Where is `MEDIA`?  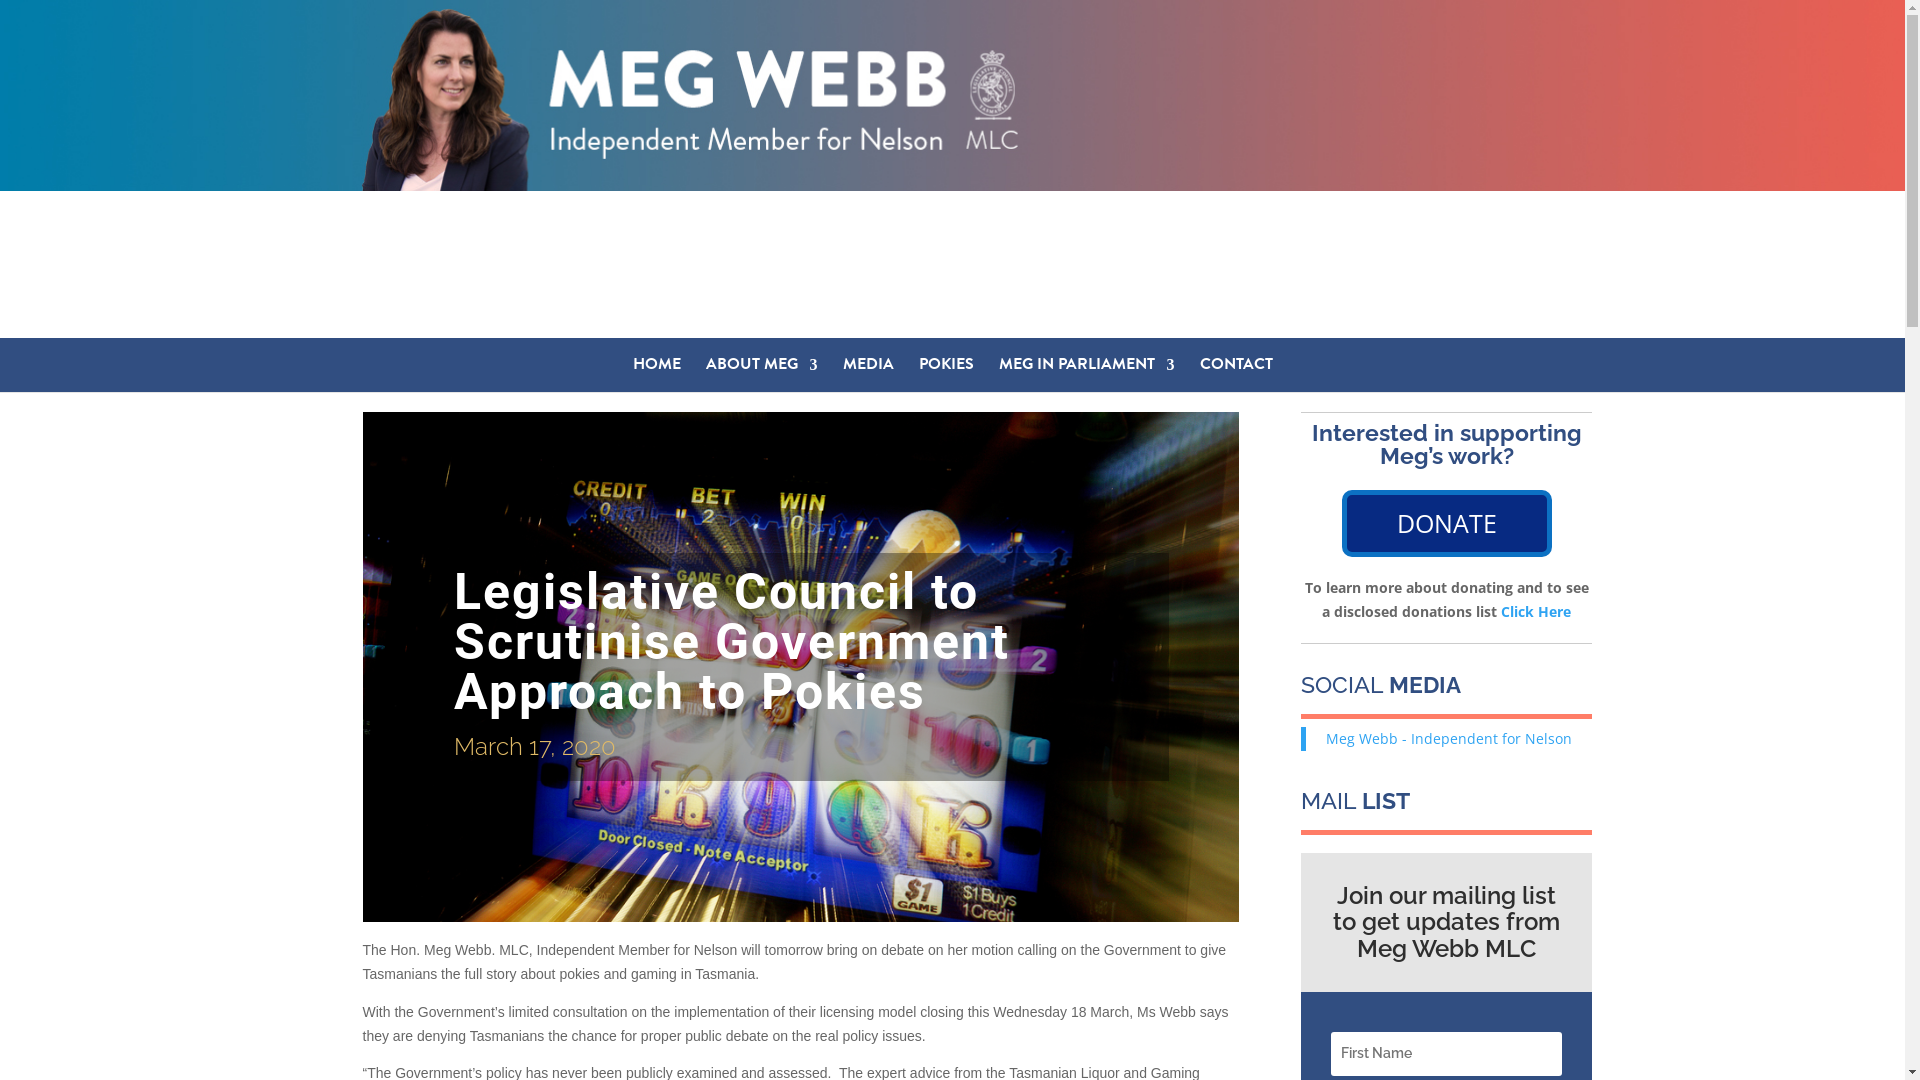
MEDIA is located at coordinates (868, 372).